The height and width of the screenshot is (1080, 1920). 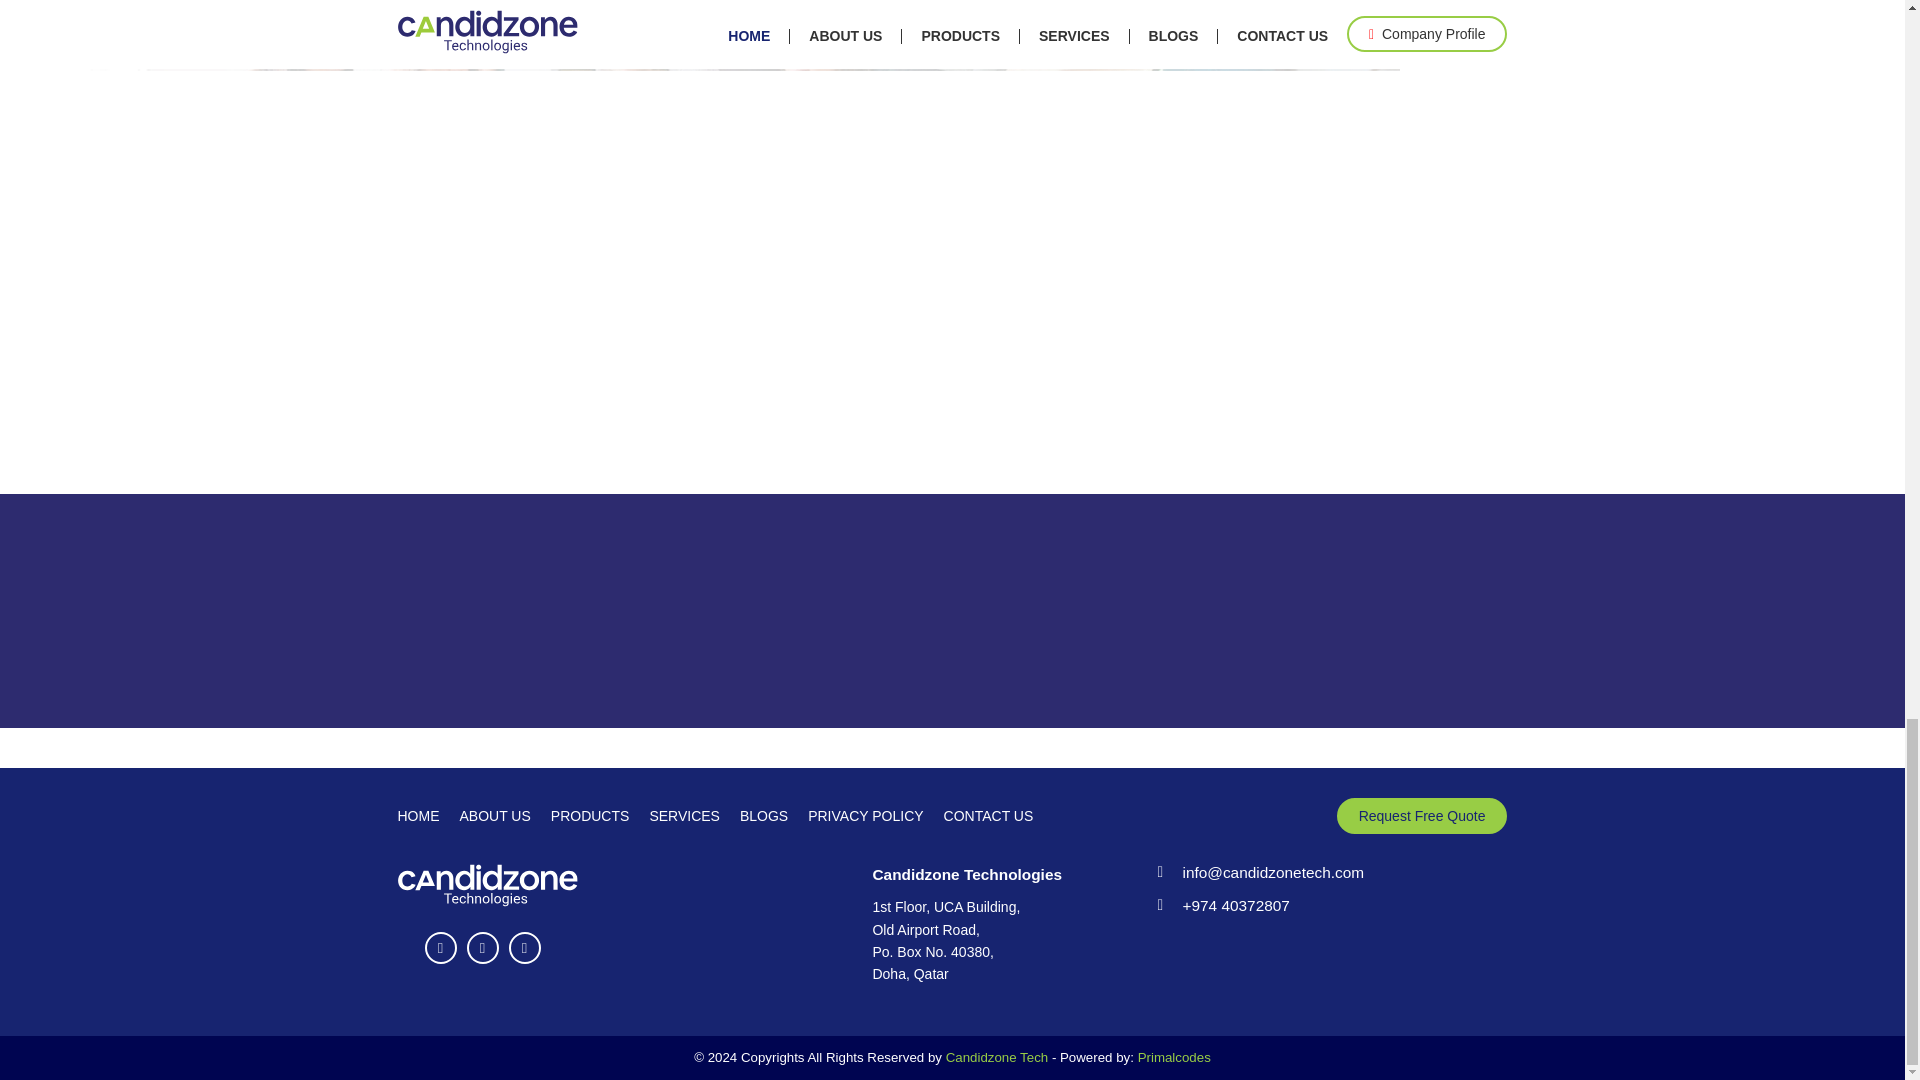 What do you see at coordinates (989, 816) in the screenshot?
I see `CONTACT US` at bounding box center [989, 816].